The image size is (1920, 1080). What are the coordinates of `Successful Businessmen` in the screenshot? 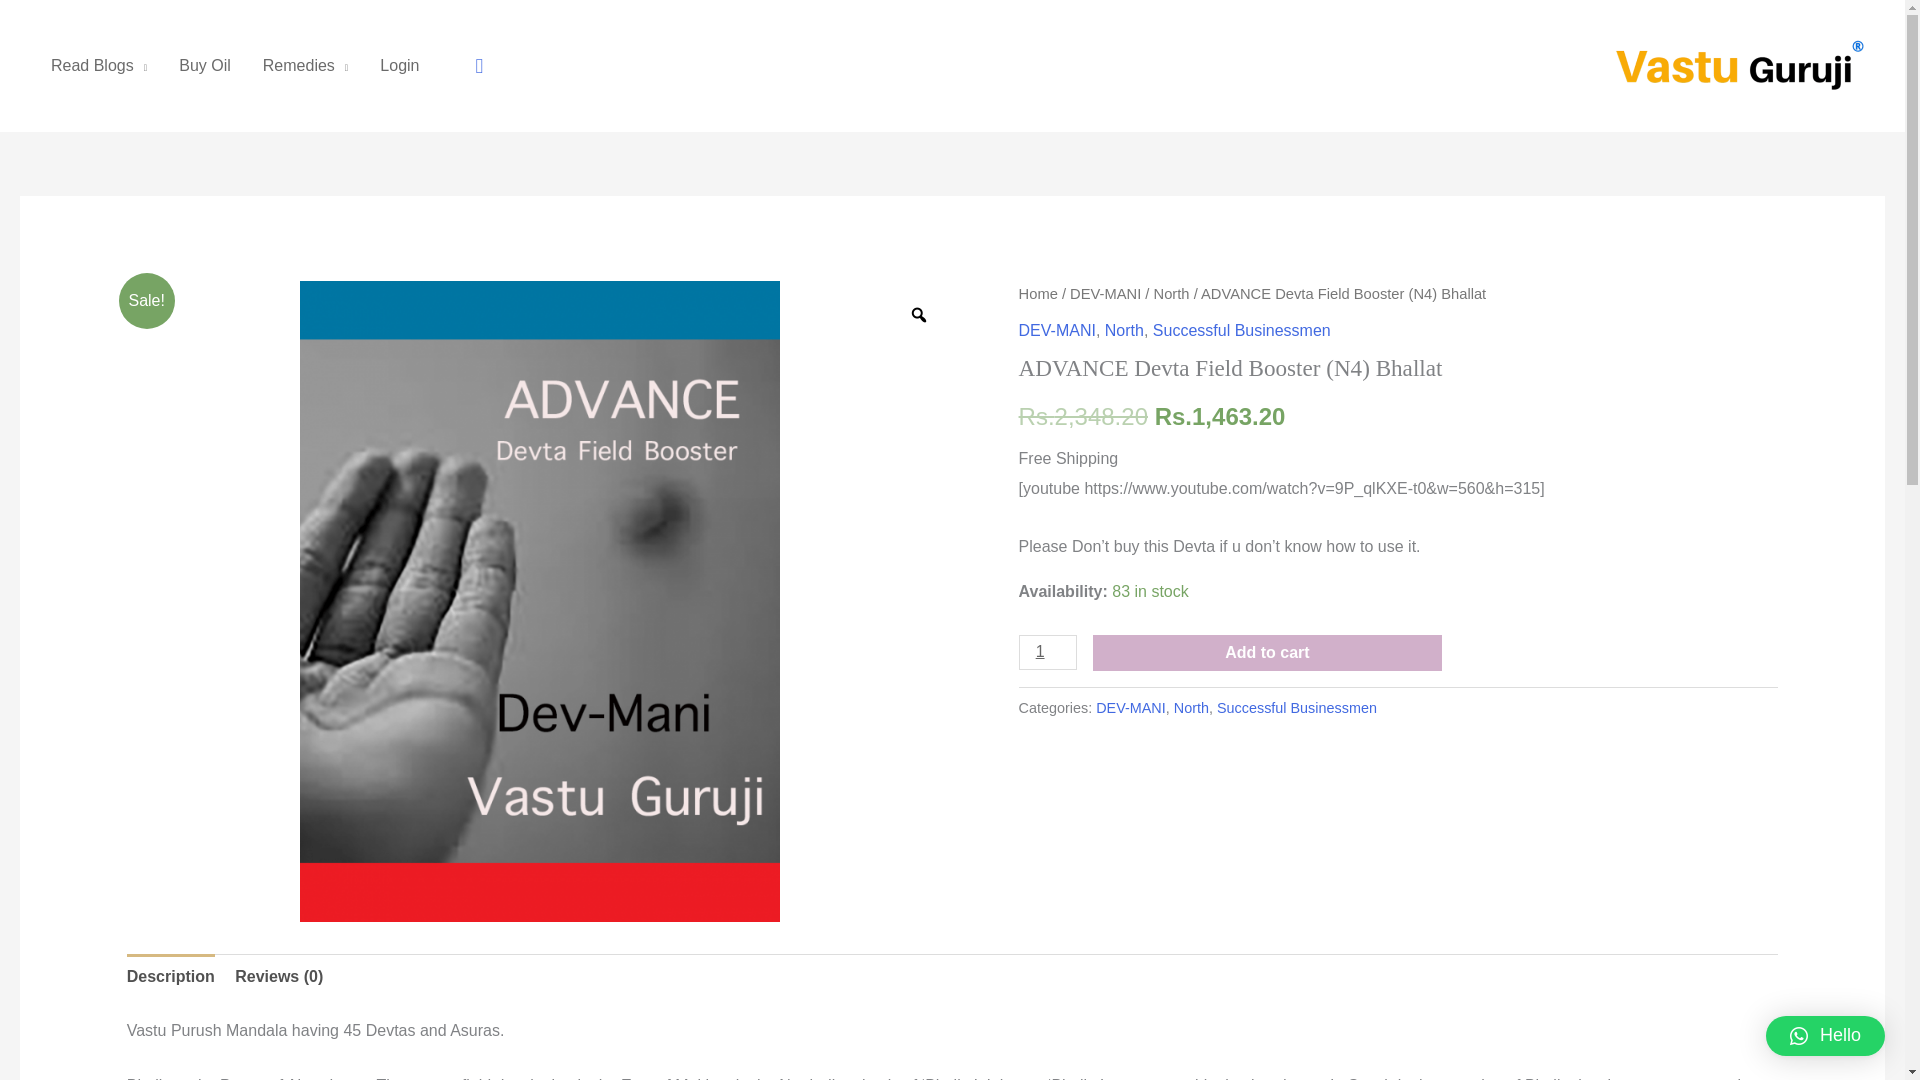 It's located at (1242, 330).